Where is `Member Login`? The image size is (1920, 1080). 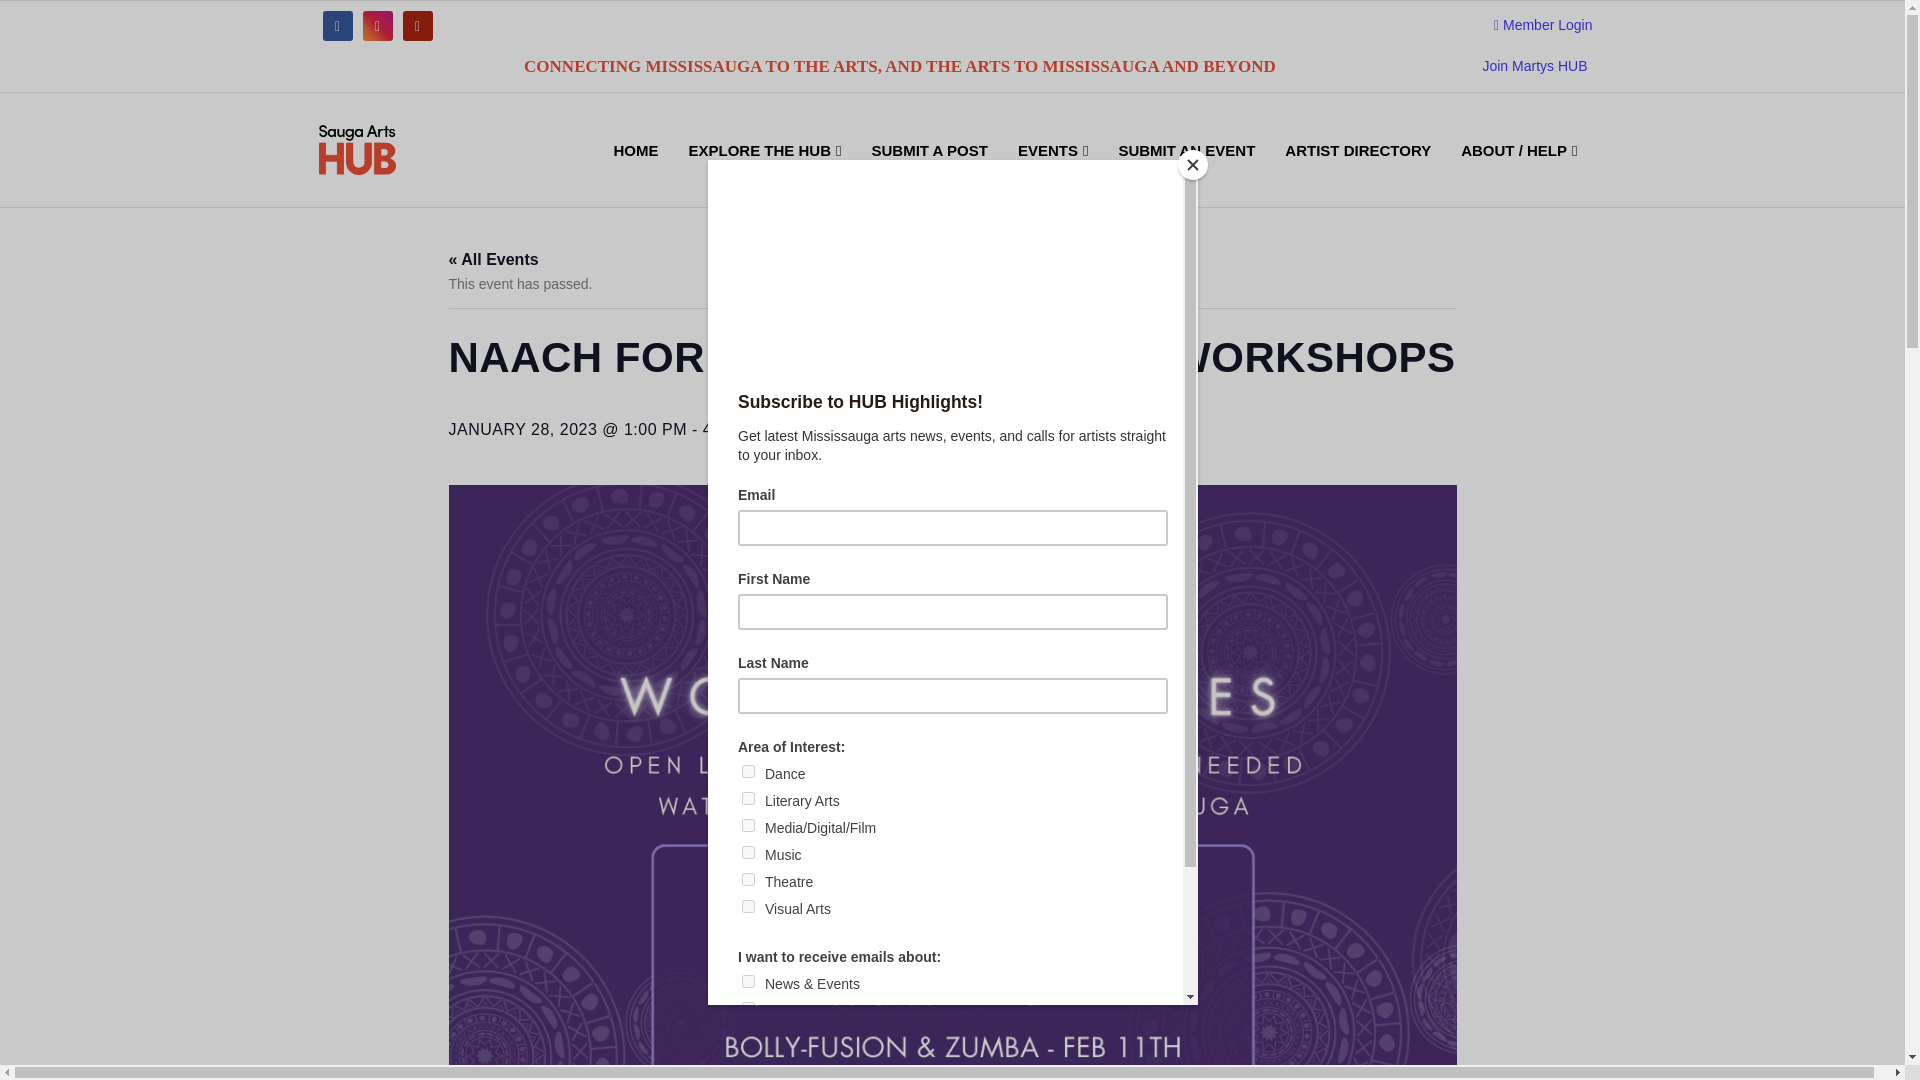 Member Login is located at coordinates (1543, 26).